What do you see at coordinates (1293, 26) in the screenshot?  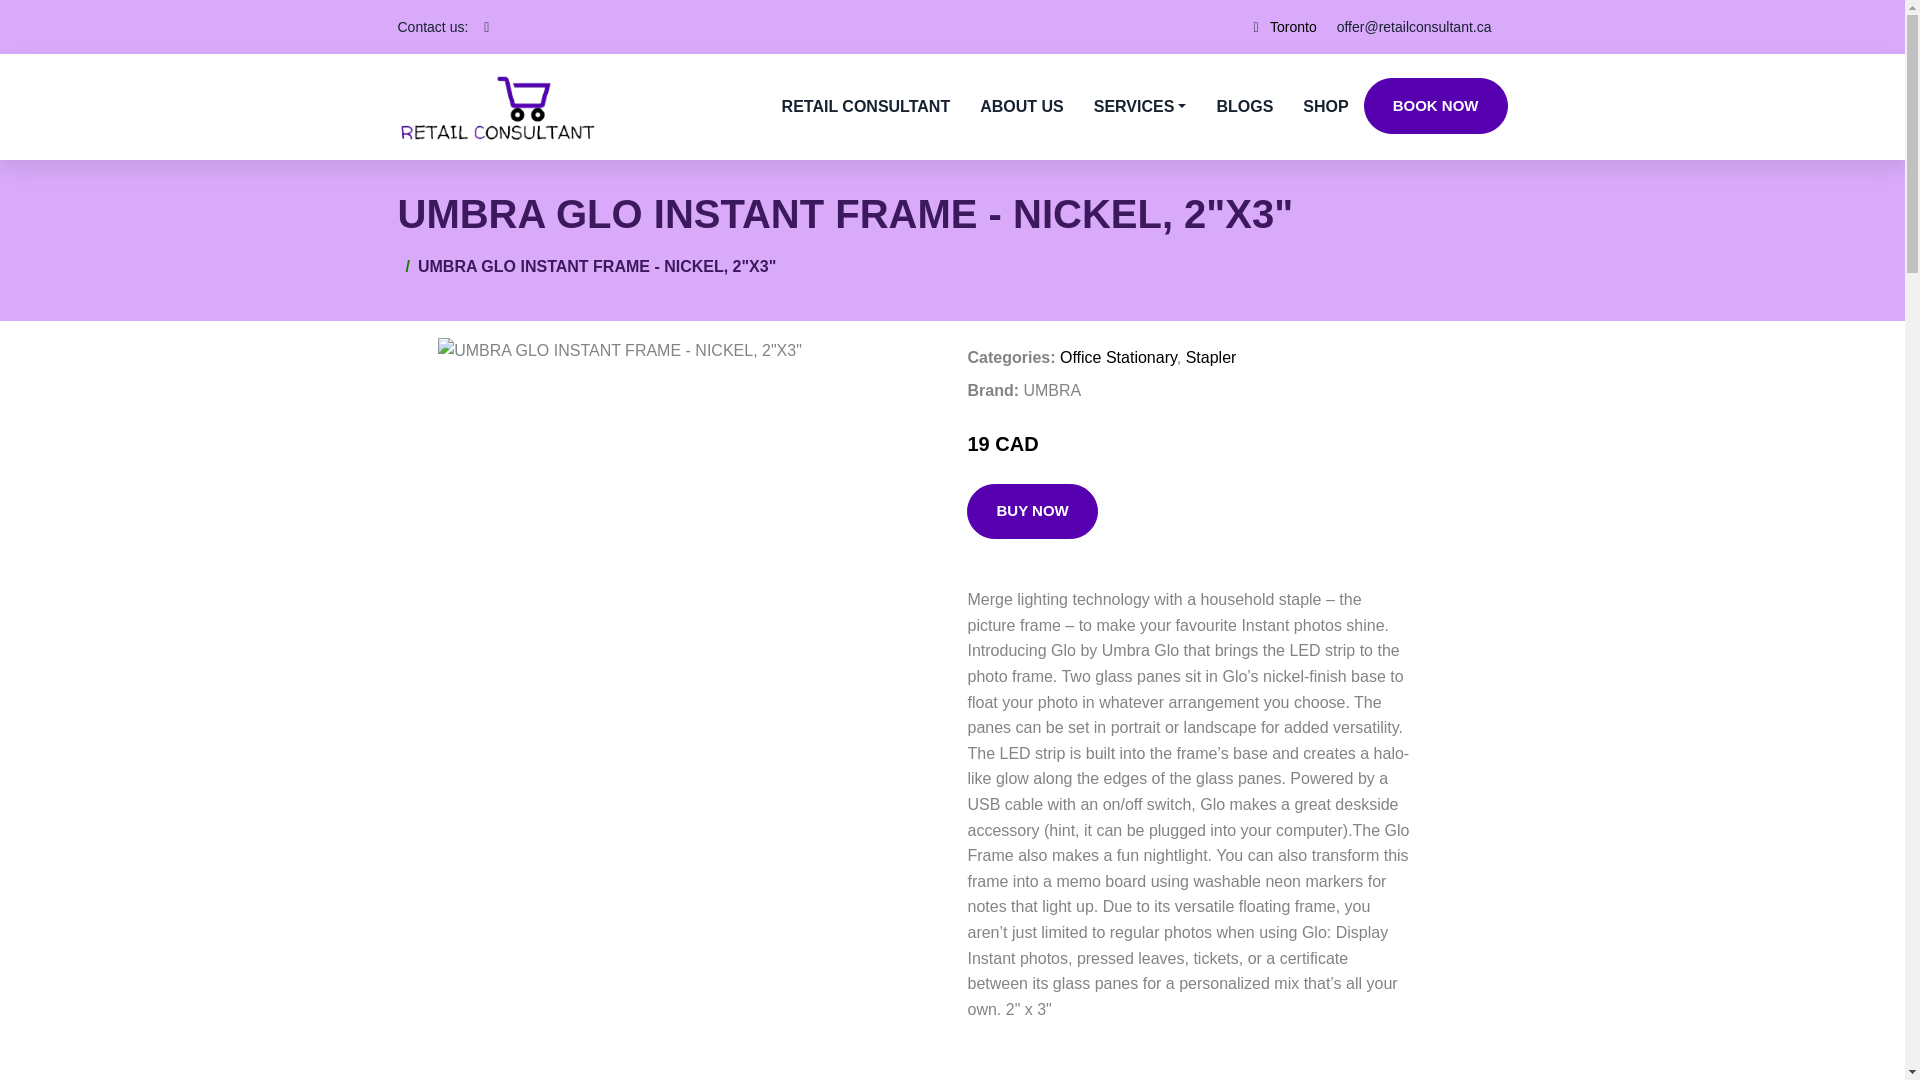 I see `Toronto` at bounding box center [1293, 26].